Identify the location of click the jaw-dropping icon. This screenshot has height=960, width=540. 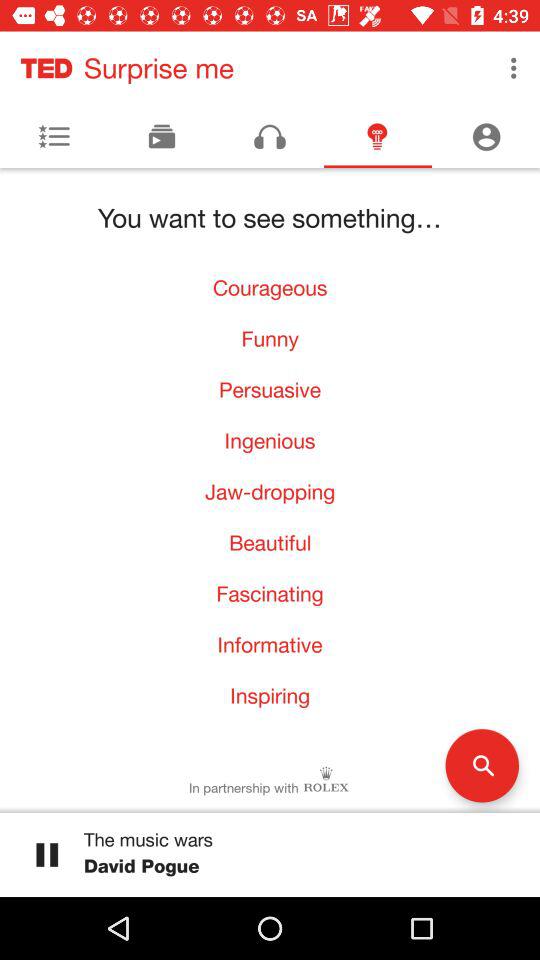
(270, 492).